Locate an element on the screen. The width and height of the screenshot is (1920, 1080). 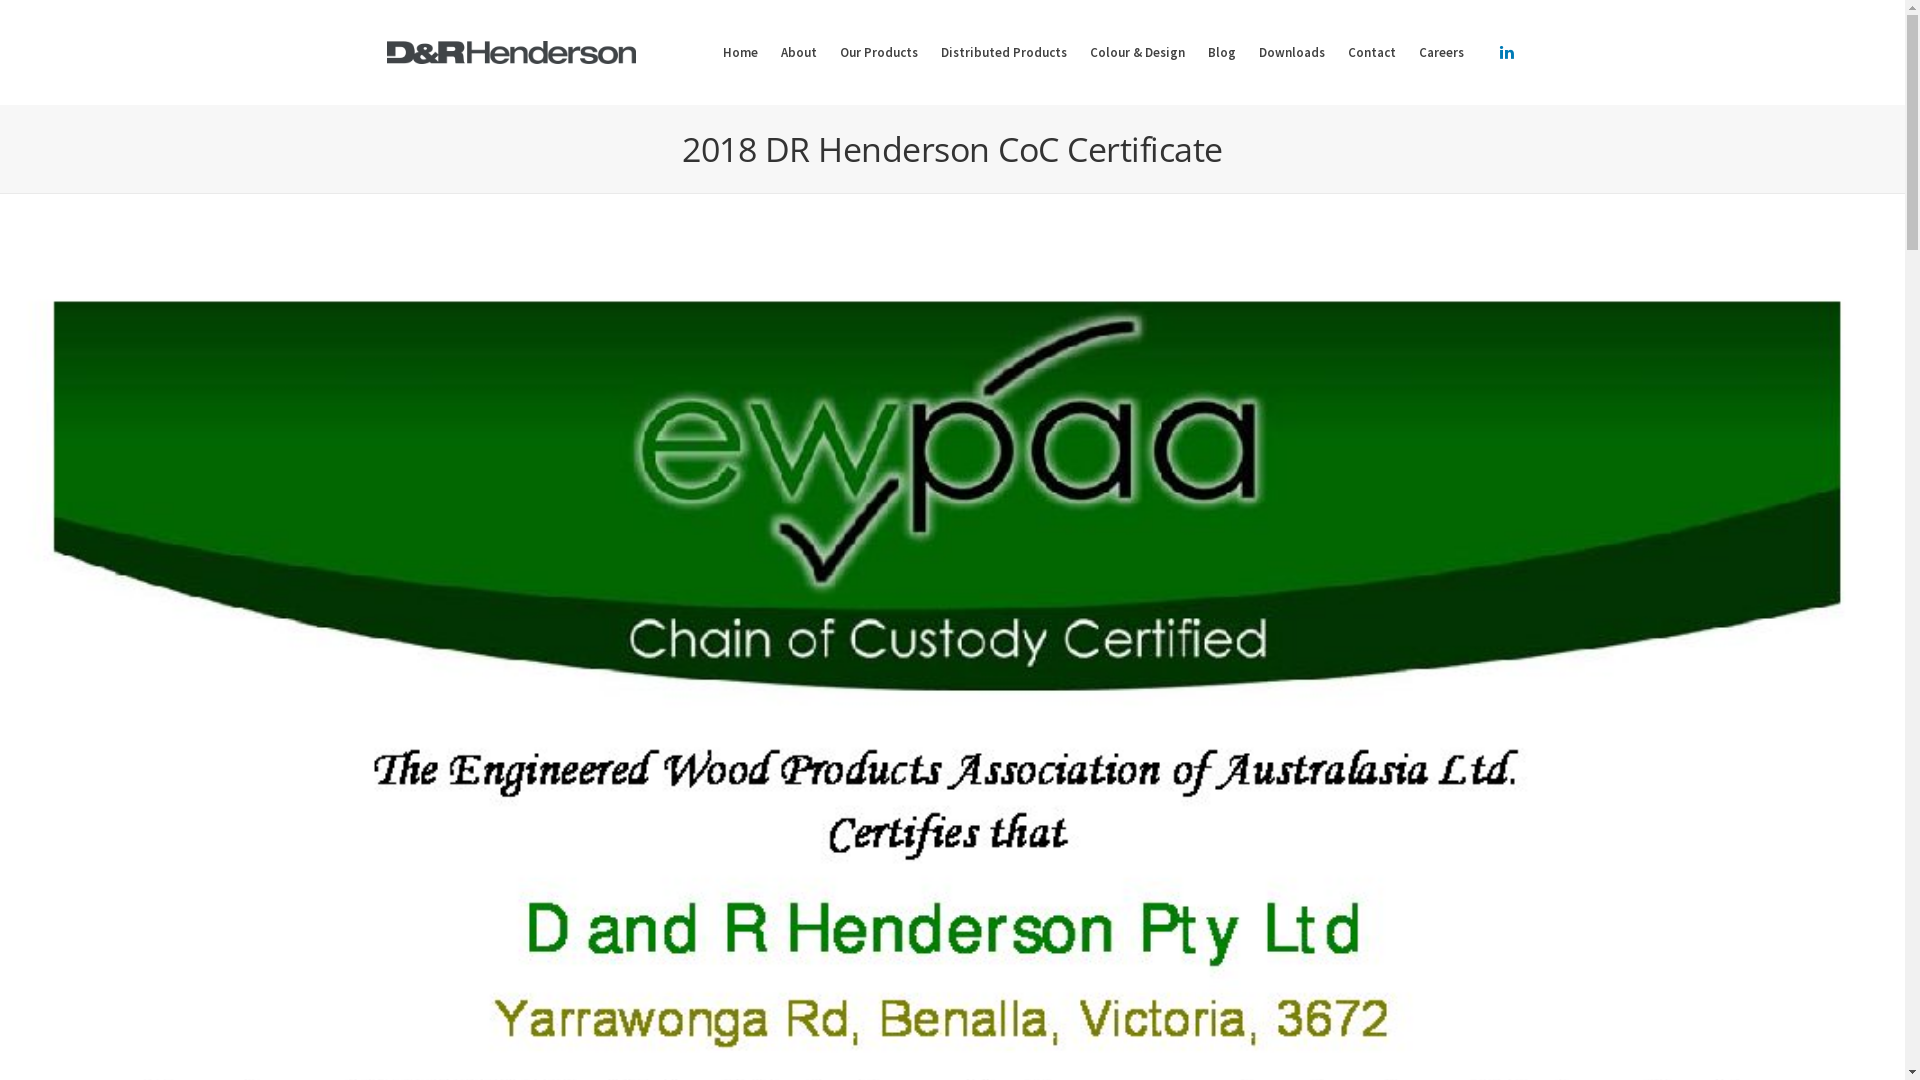
Blog is located at coordinates (1222, 52).